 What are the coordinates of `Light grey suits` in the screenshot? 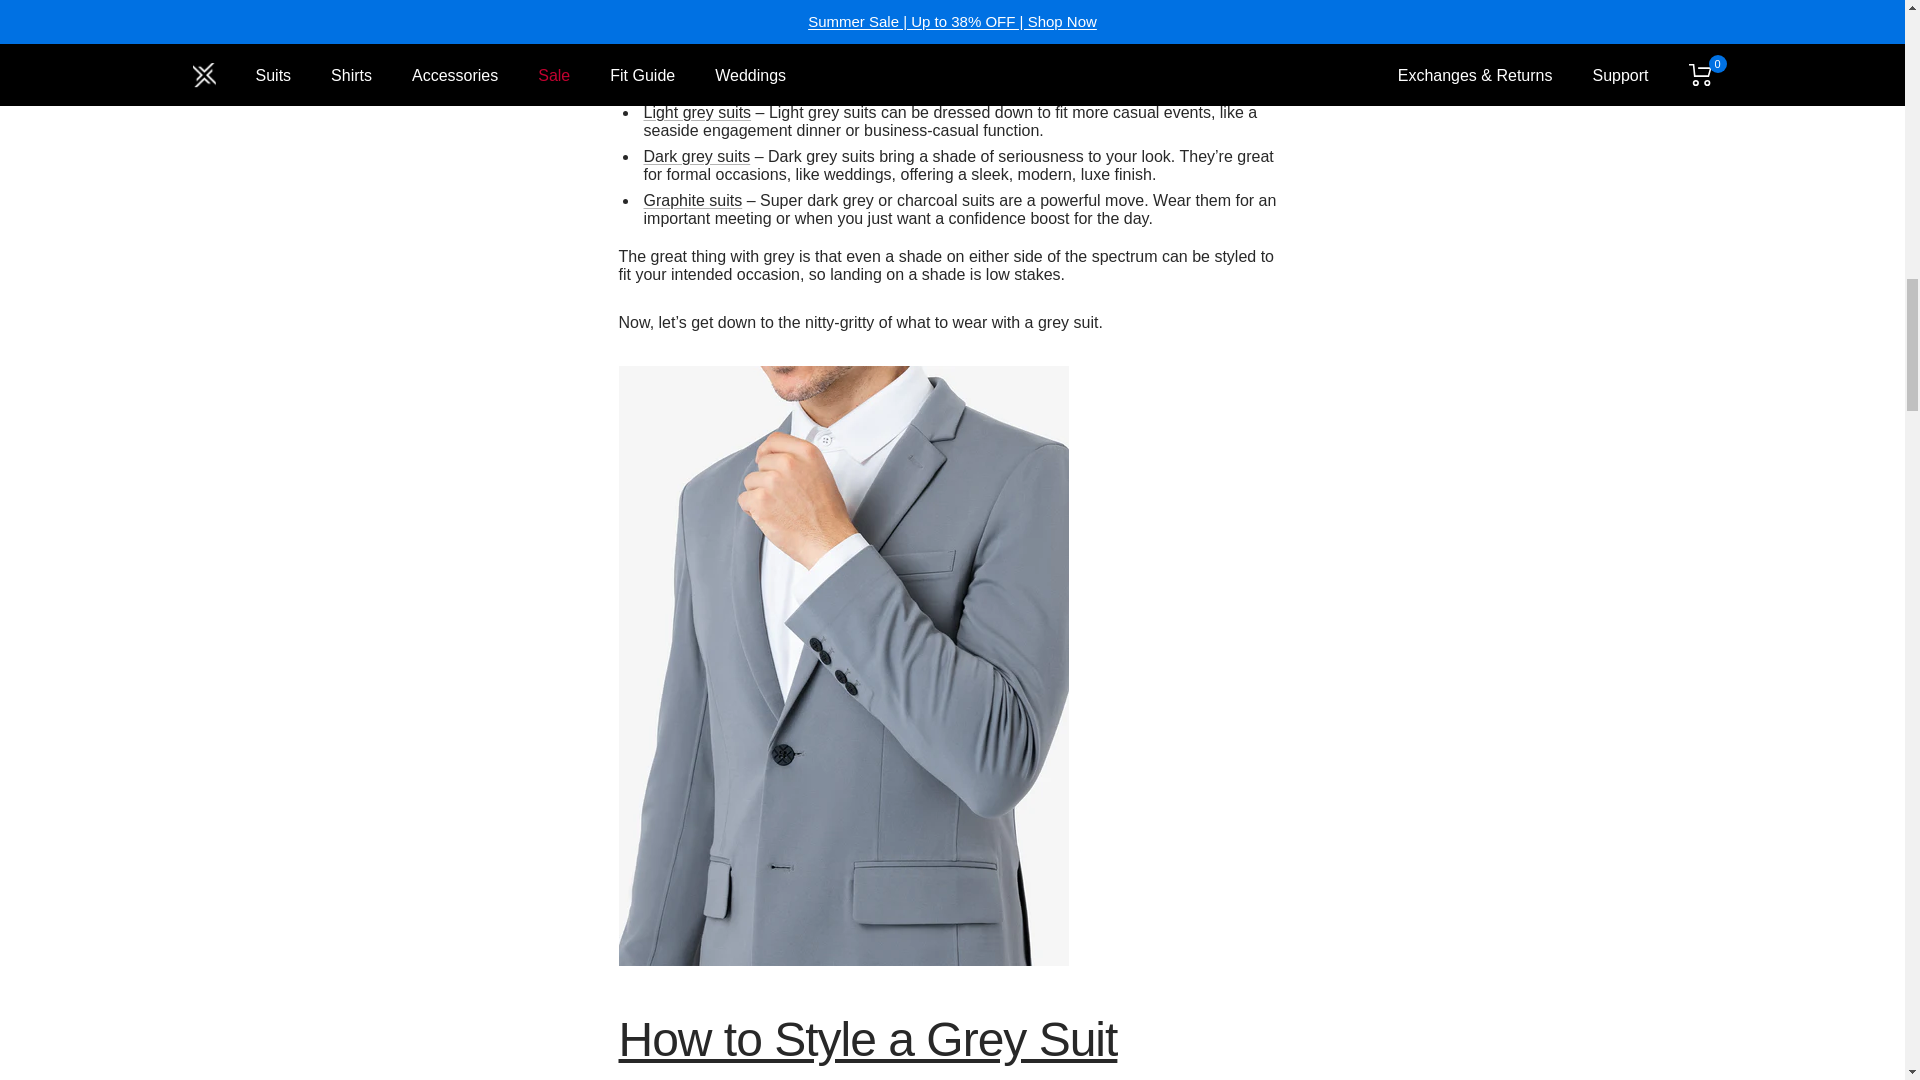 It's located at (698, 112).